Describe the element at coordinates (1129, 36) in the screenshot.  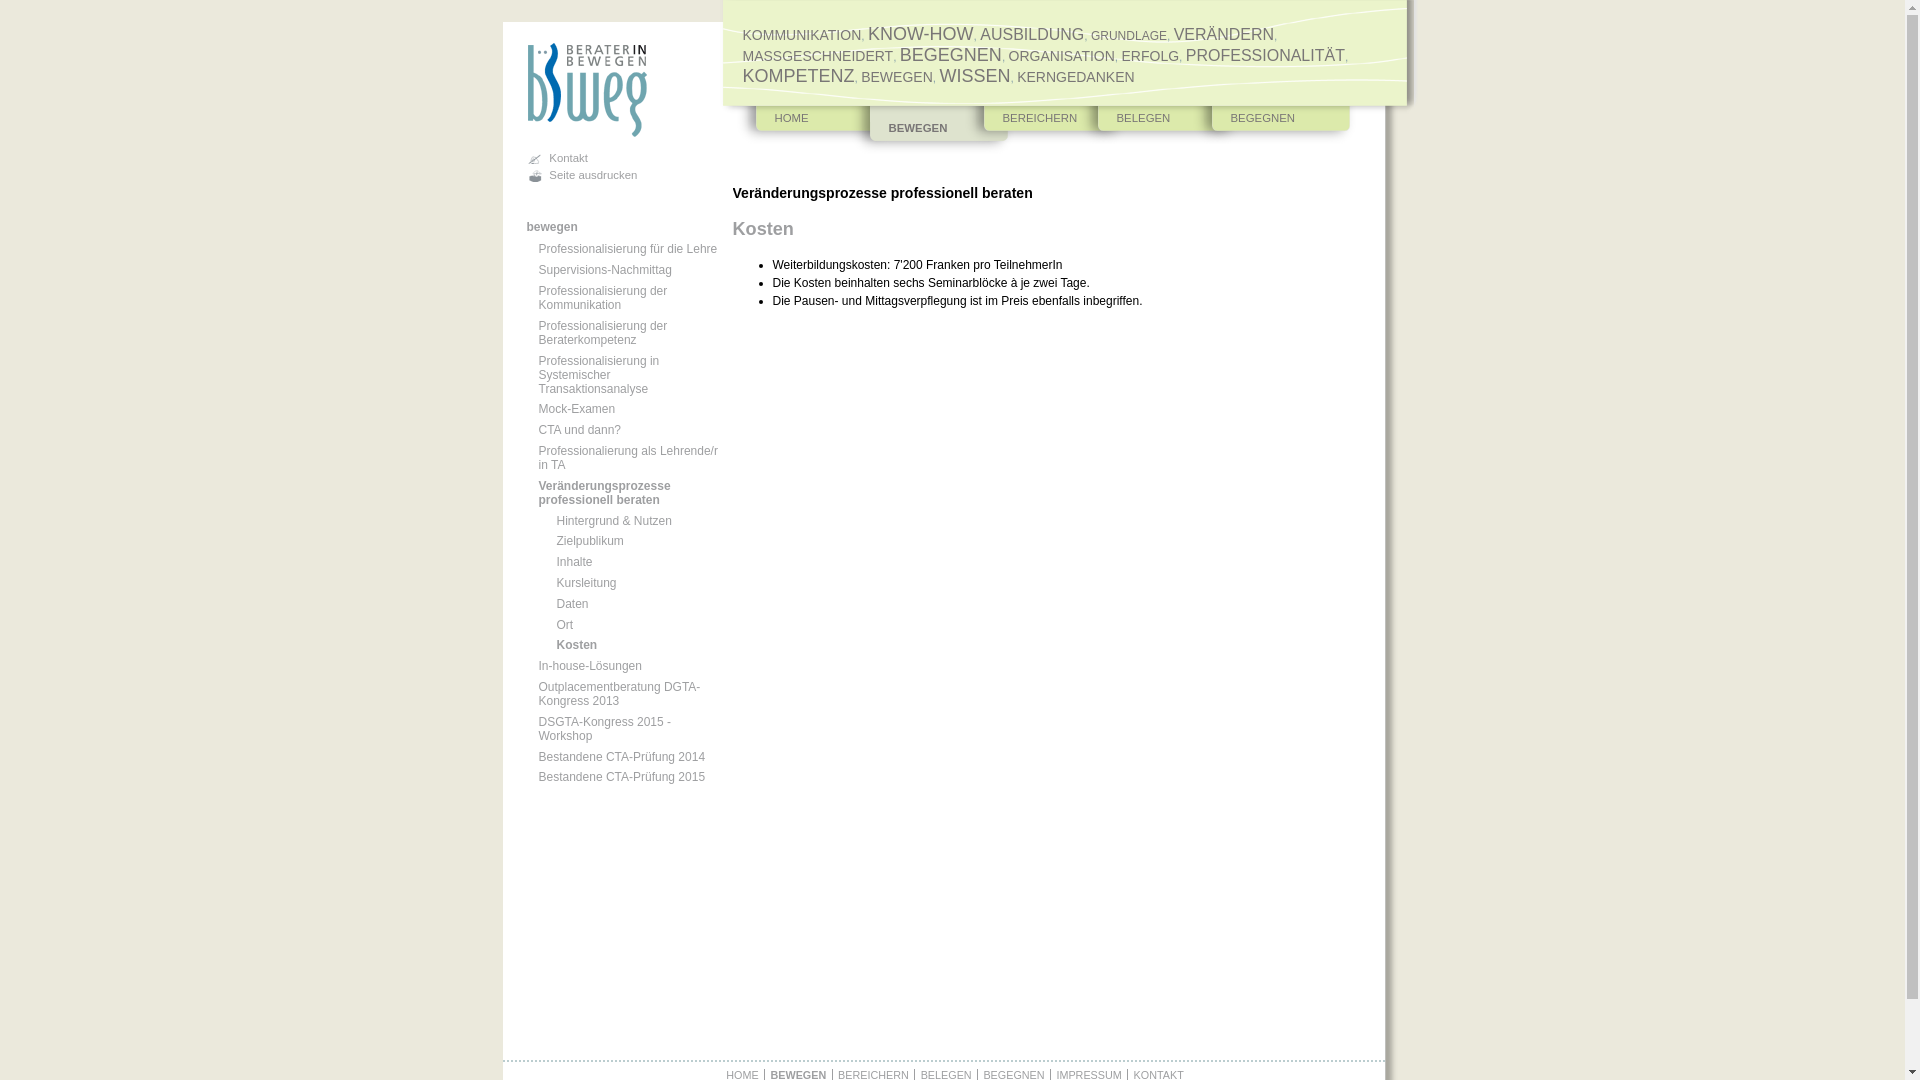
I see `GRUNDLAGE` at that location.